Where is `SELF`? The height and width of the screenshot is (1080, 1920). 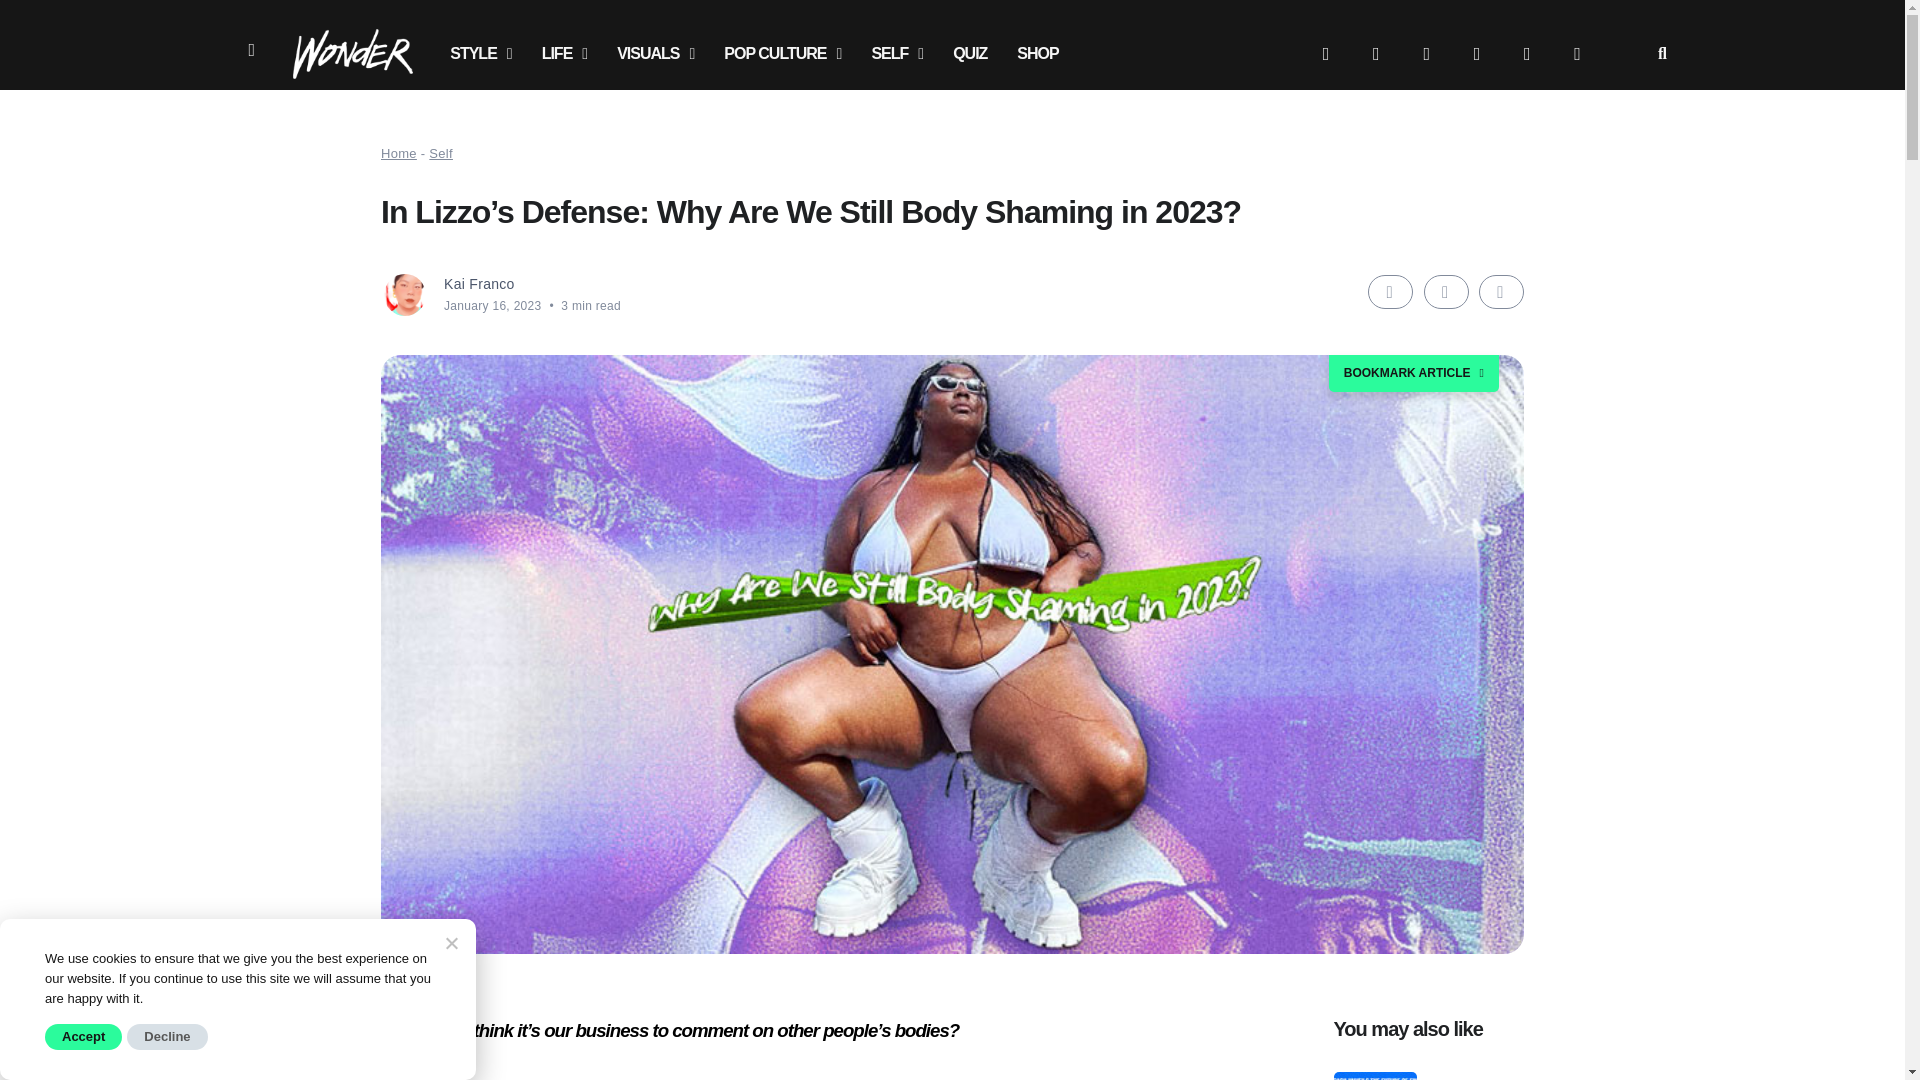
SELF is located at coordinates (897, 54).